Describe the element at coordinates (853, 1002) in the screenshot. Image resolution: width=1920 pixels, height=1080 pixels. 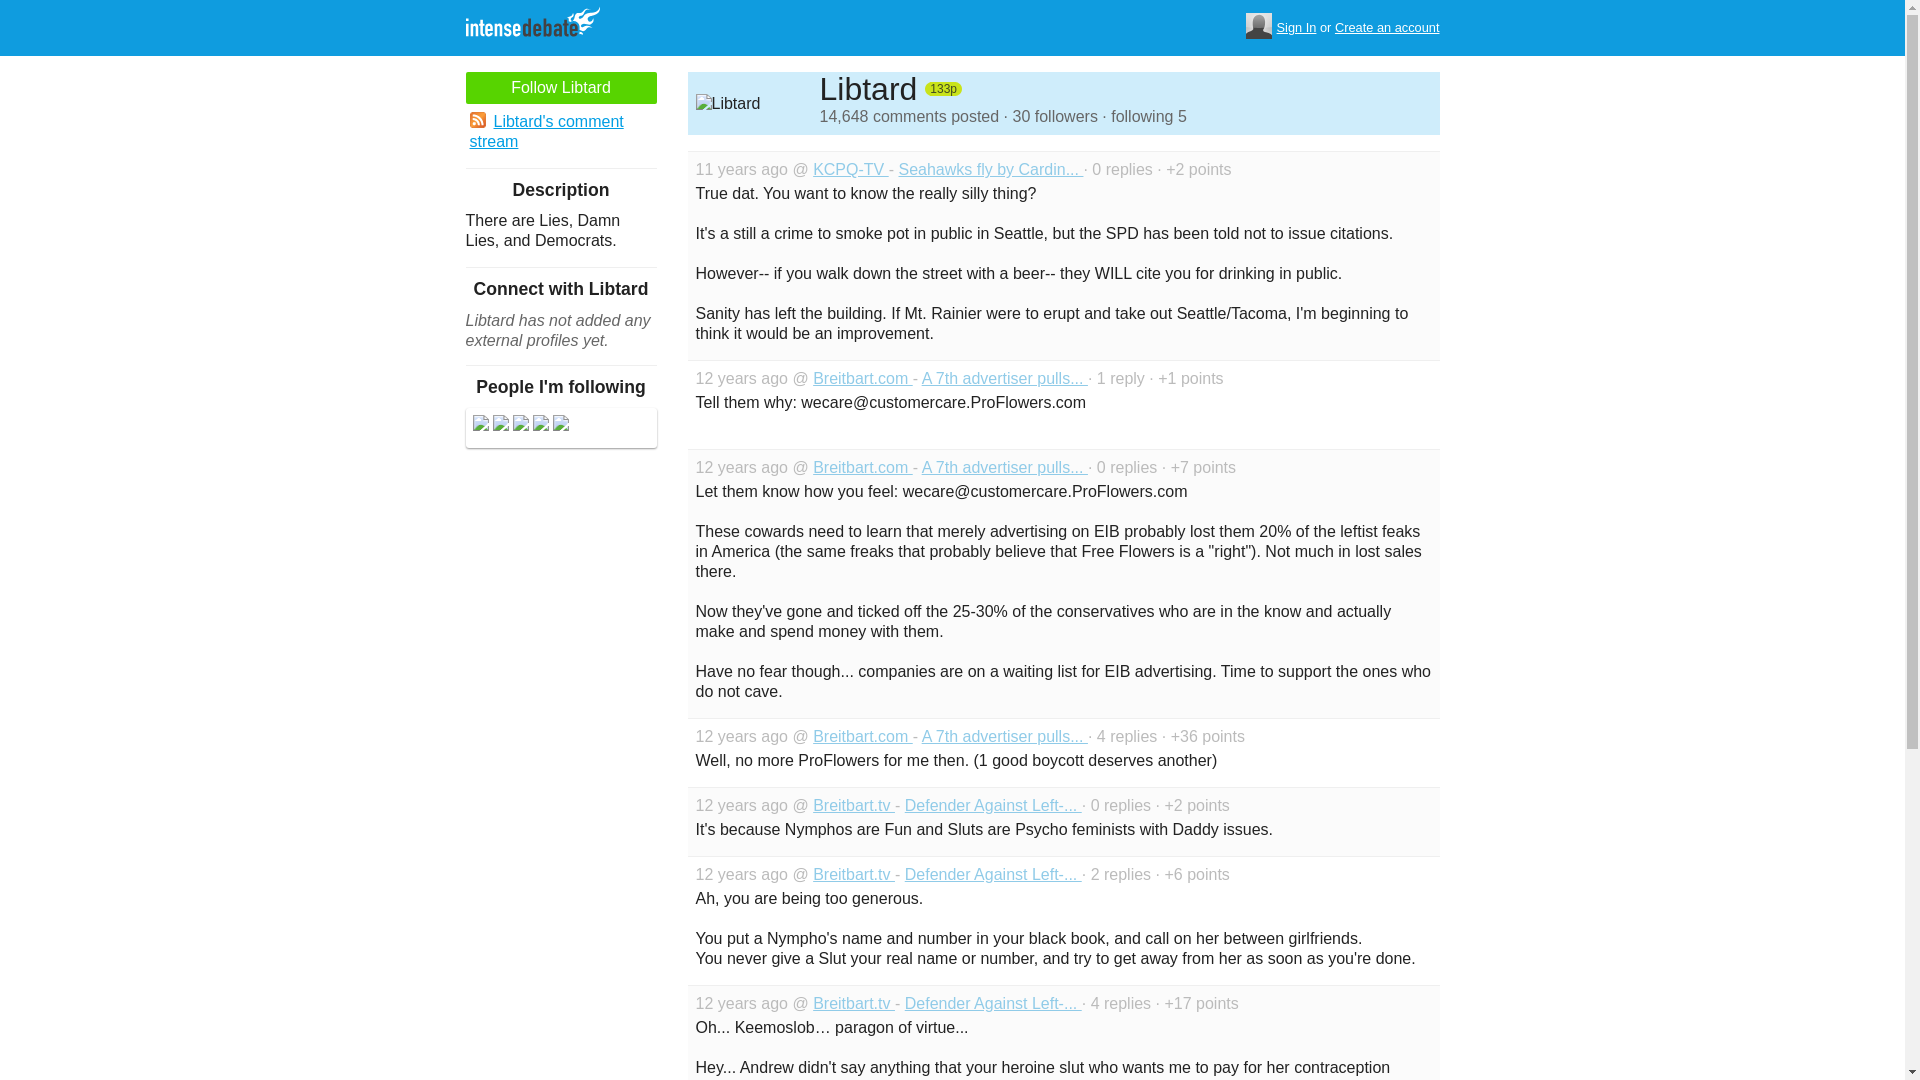
I see `Breitbart.tv` at that location.